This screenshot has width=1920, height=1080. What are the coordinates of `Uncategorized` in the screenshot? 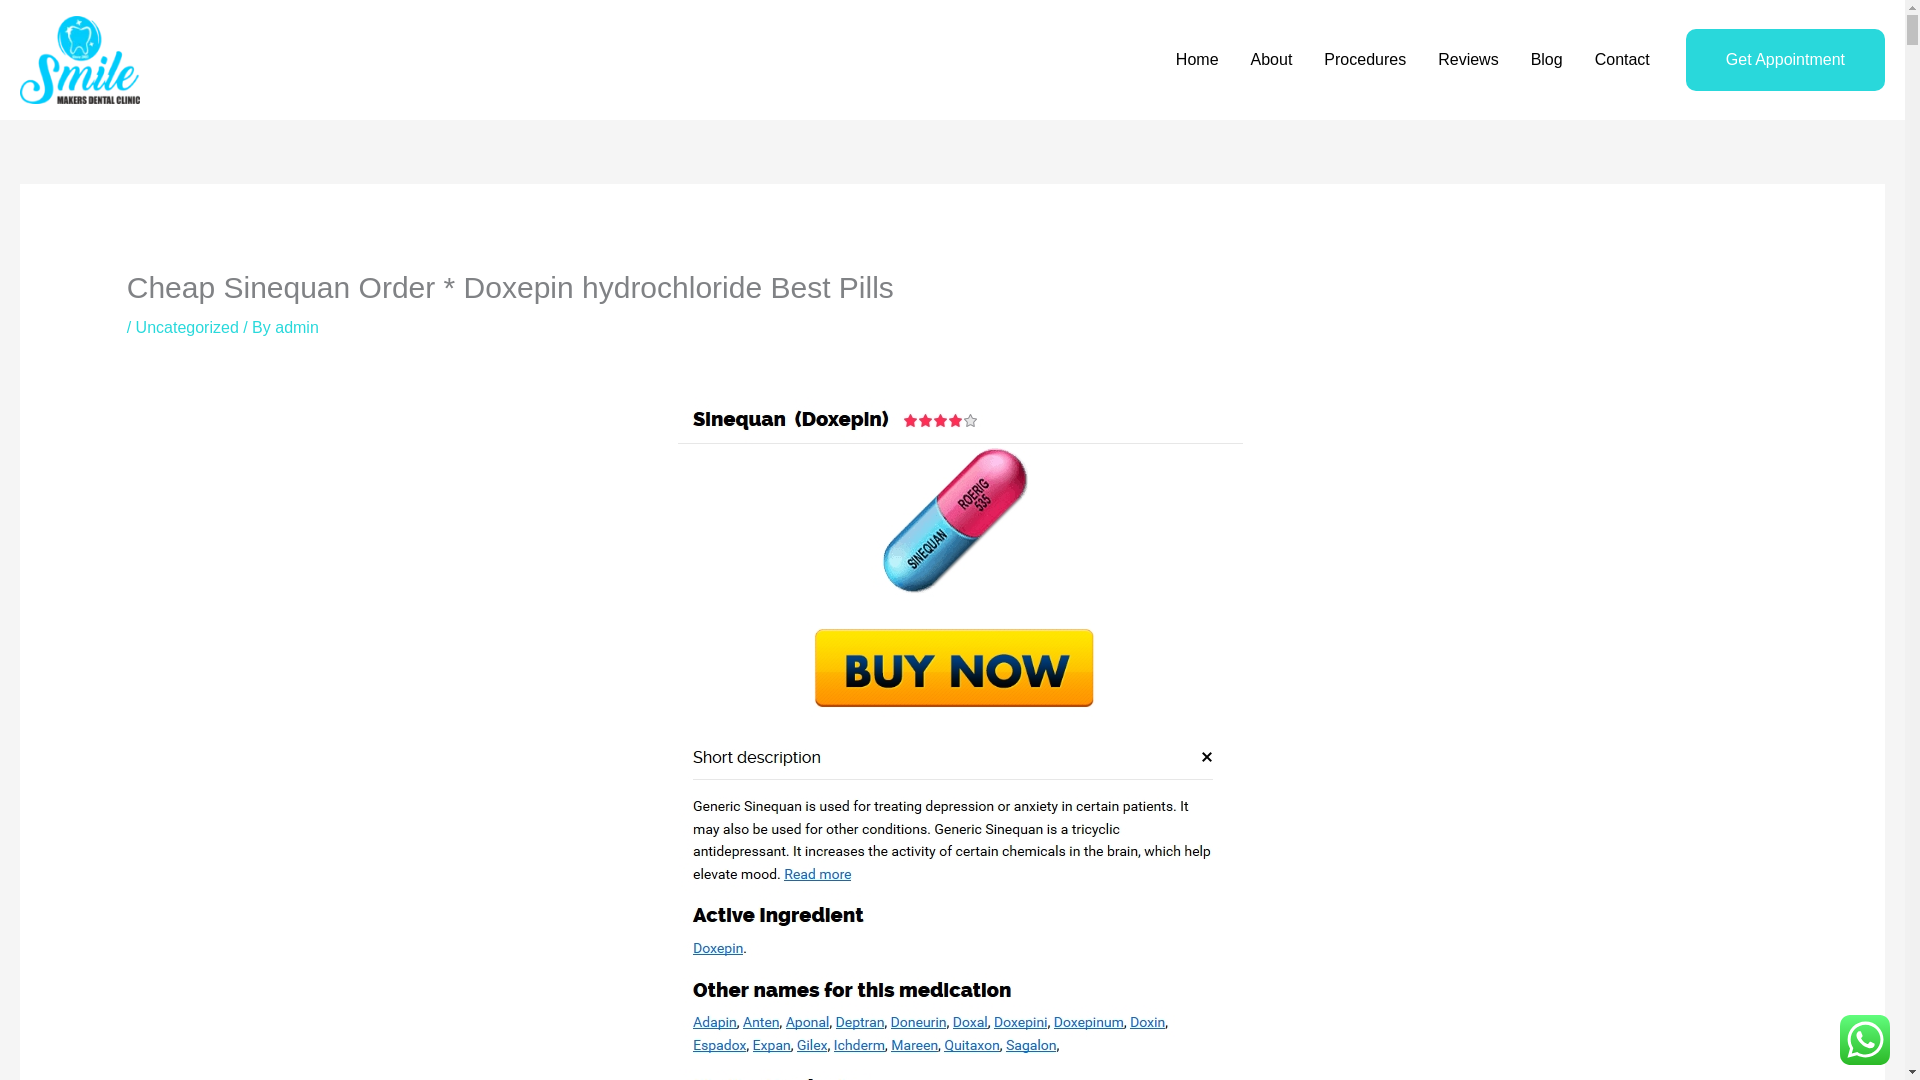 It's located at (187, 326).